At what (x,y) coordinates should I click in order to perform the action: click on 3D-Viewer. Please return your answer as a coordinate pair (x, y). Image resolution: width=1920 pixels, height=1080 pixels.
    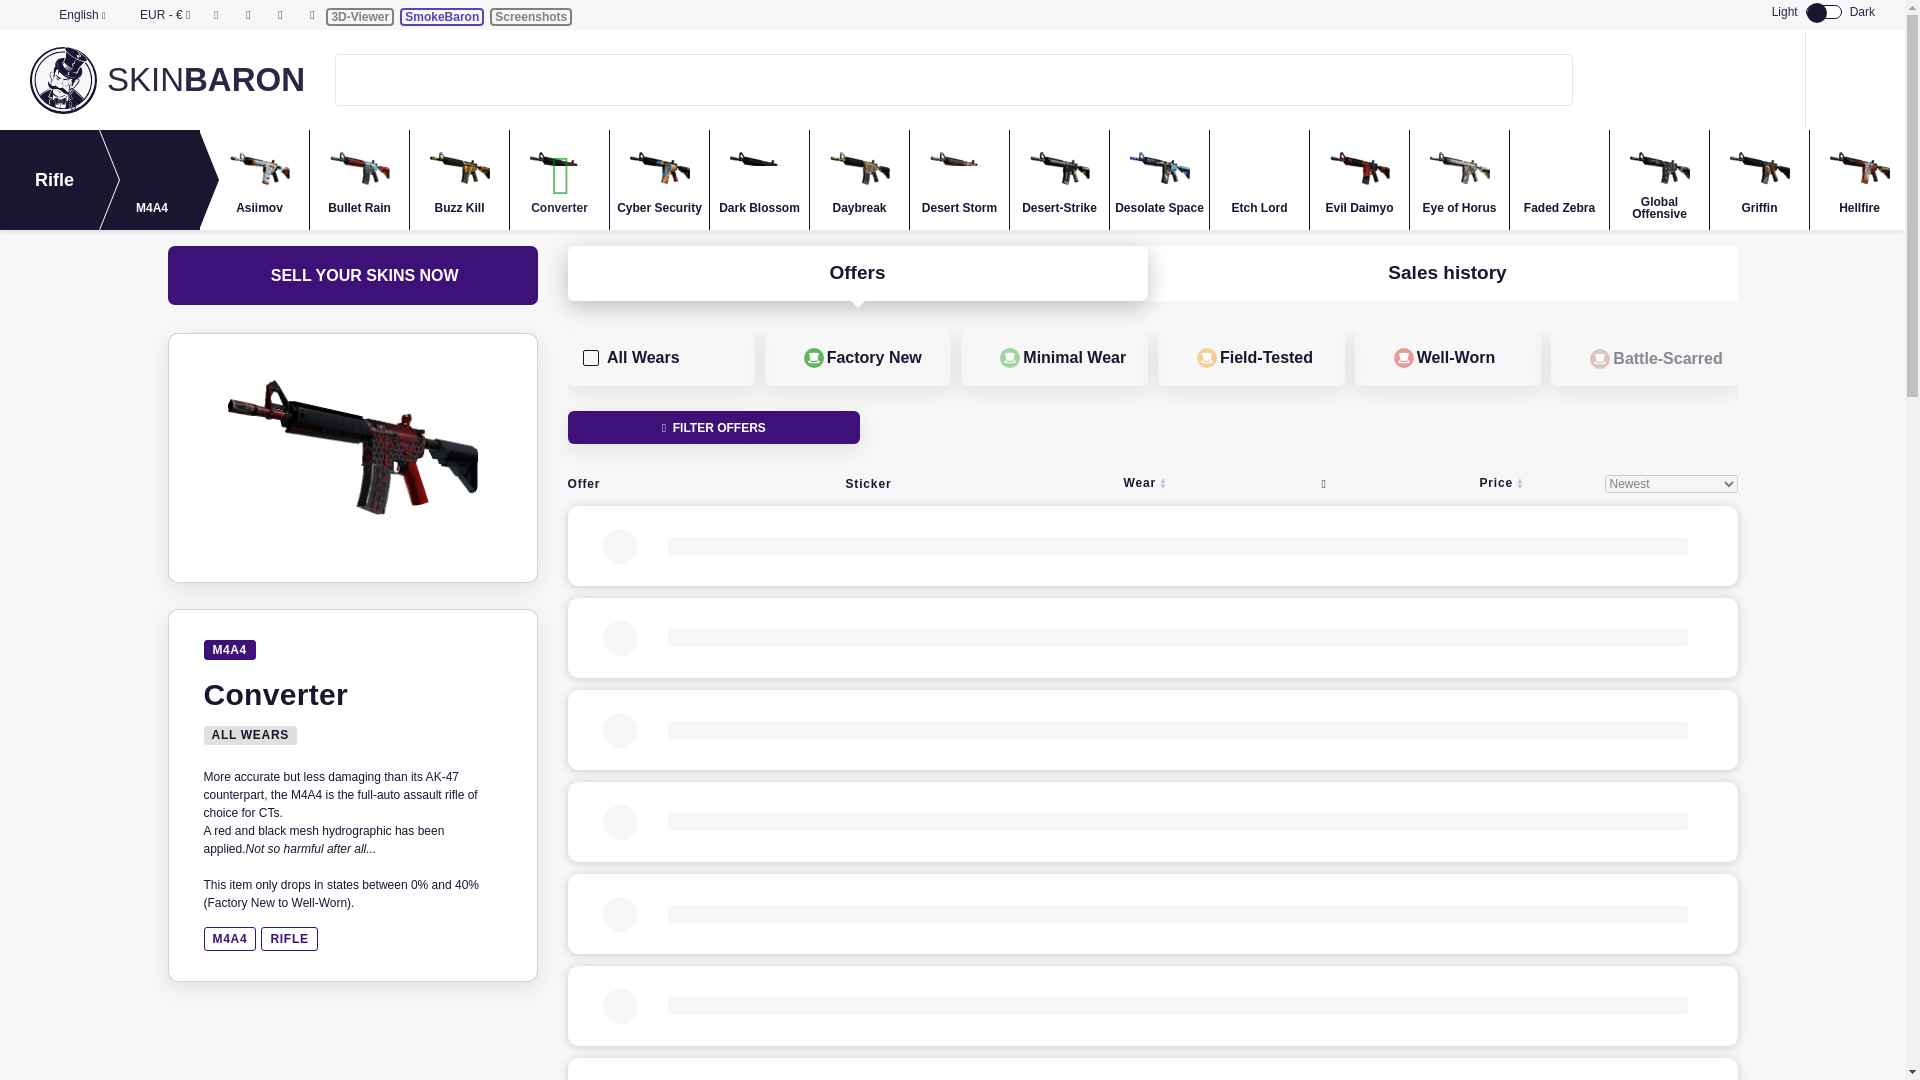
    Looking at the image, I should click on (360, 16).